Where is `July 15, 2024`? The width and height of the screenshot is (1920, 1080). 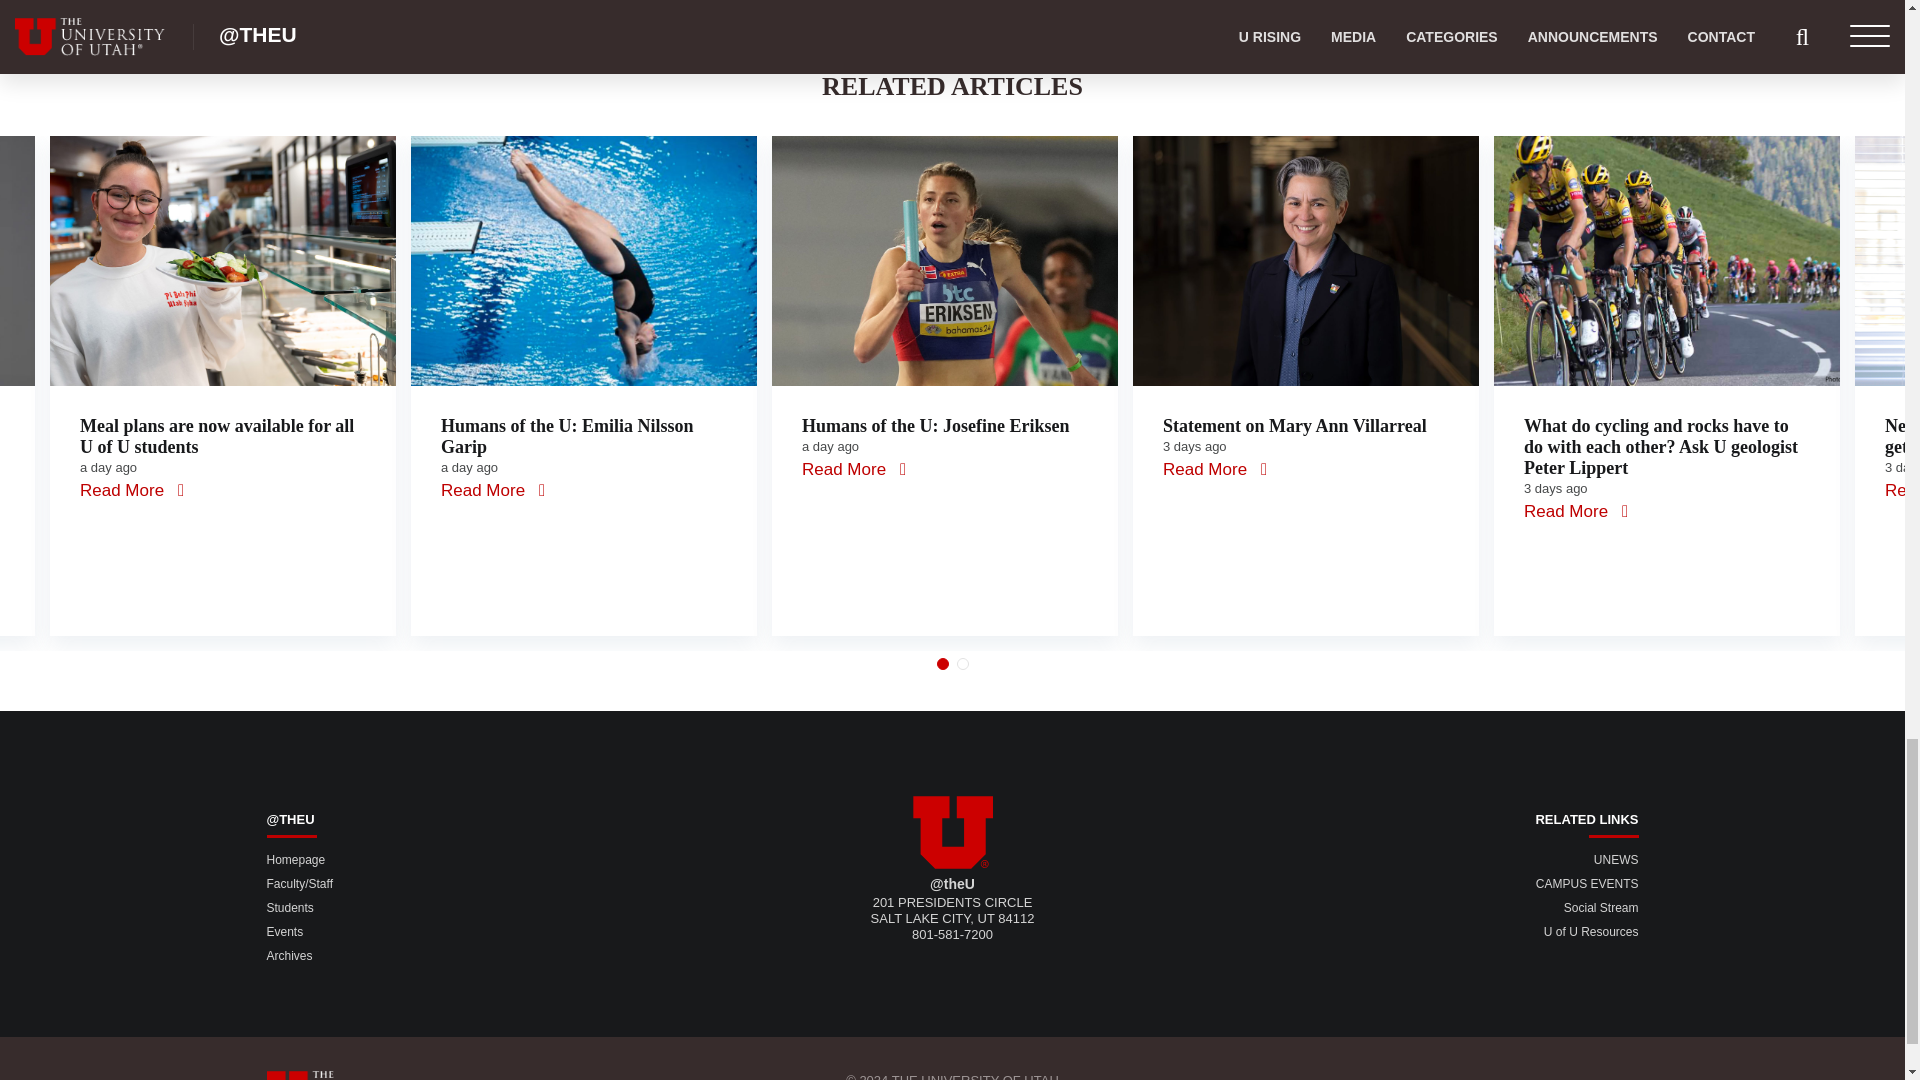 July 15, 2024 is located at coordinates (1556, 488).